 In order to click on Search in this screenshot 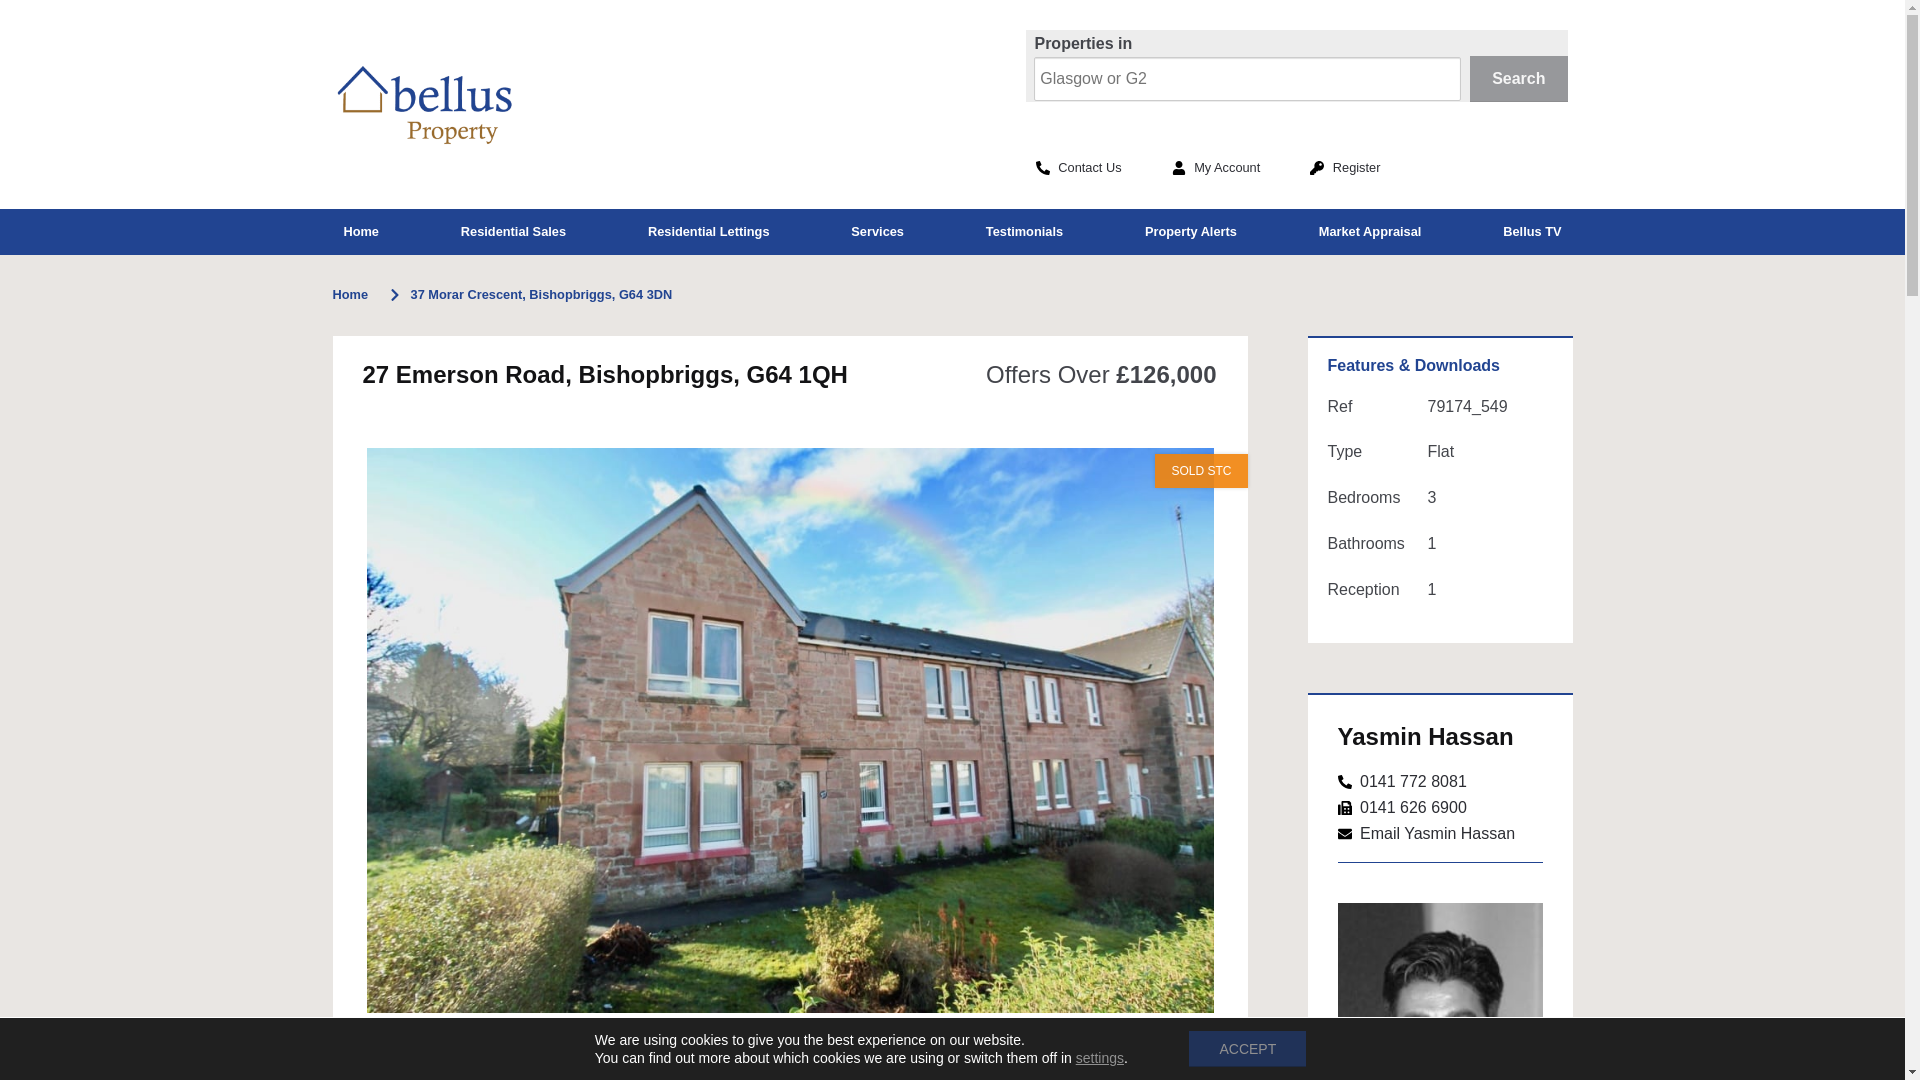, I will do `click(1519, 78)`.